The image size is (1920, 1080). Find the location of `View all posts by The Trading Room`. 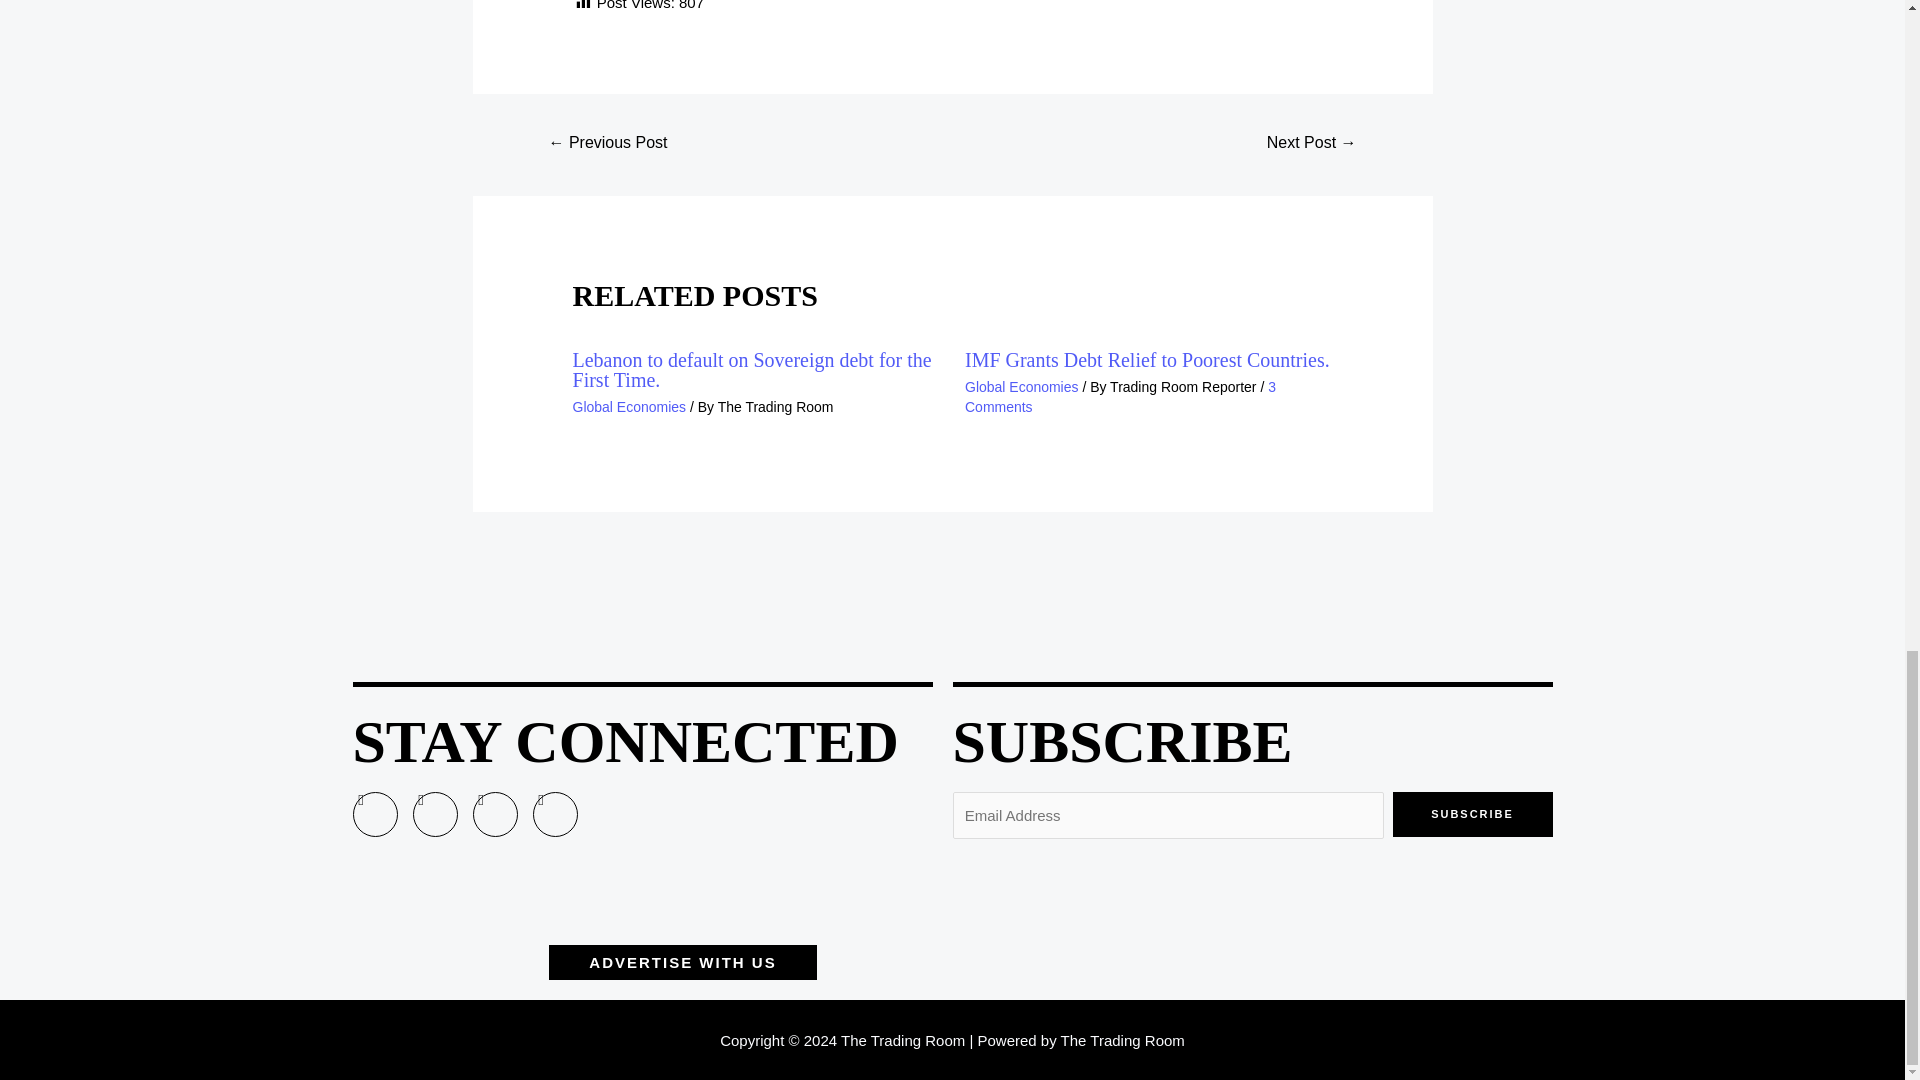

View all posts by The Trading Room is located at coordinates (776, 406).